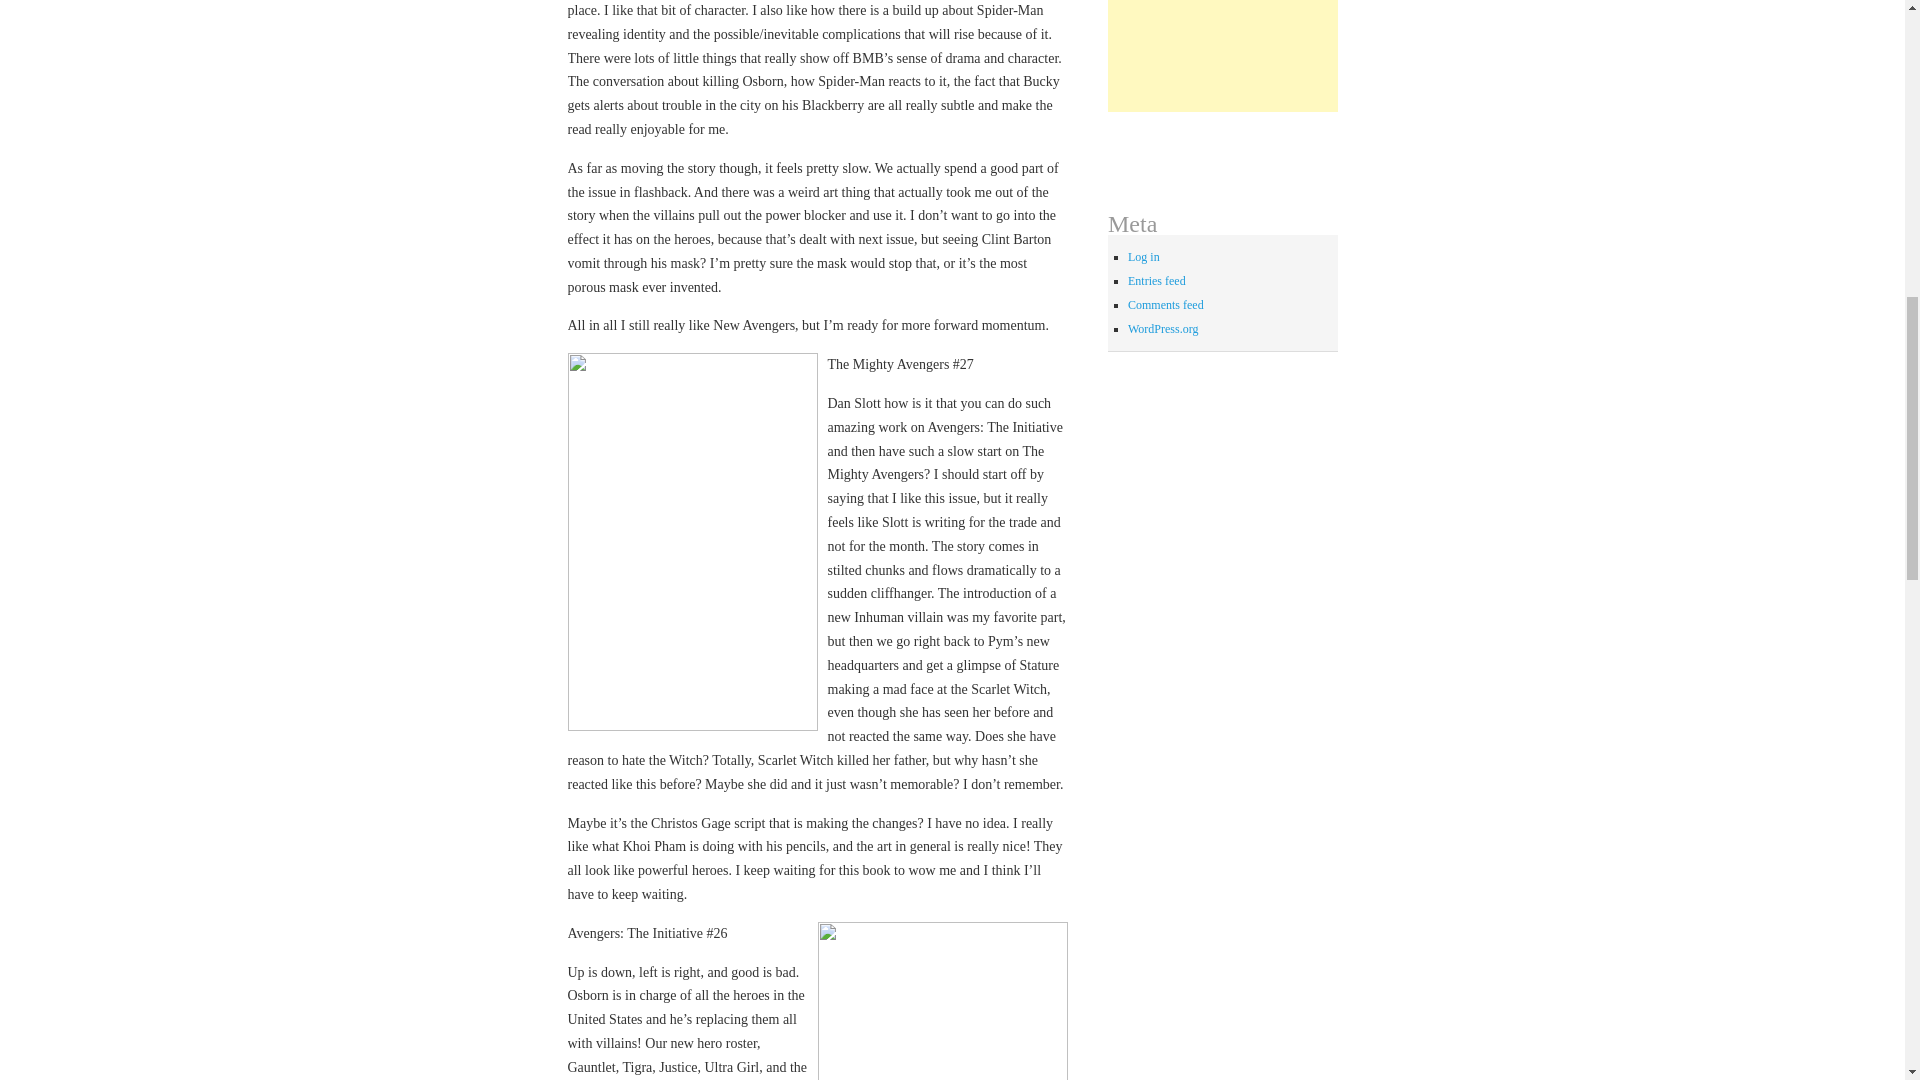 The width and height of the screenshot is (1920, 1080). I want to click on Entries feed, so click(1157, 281).